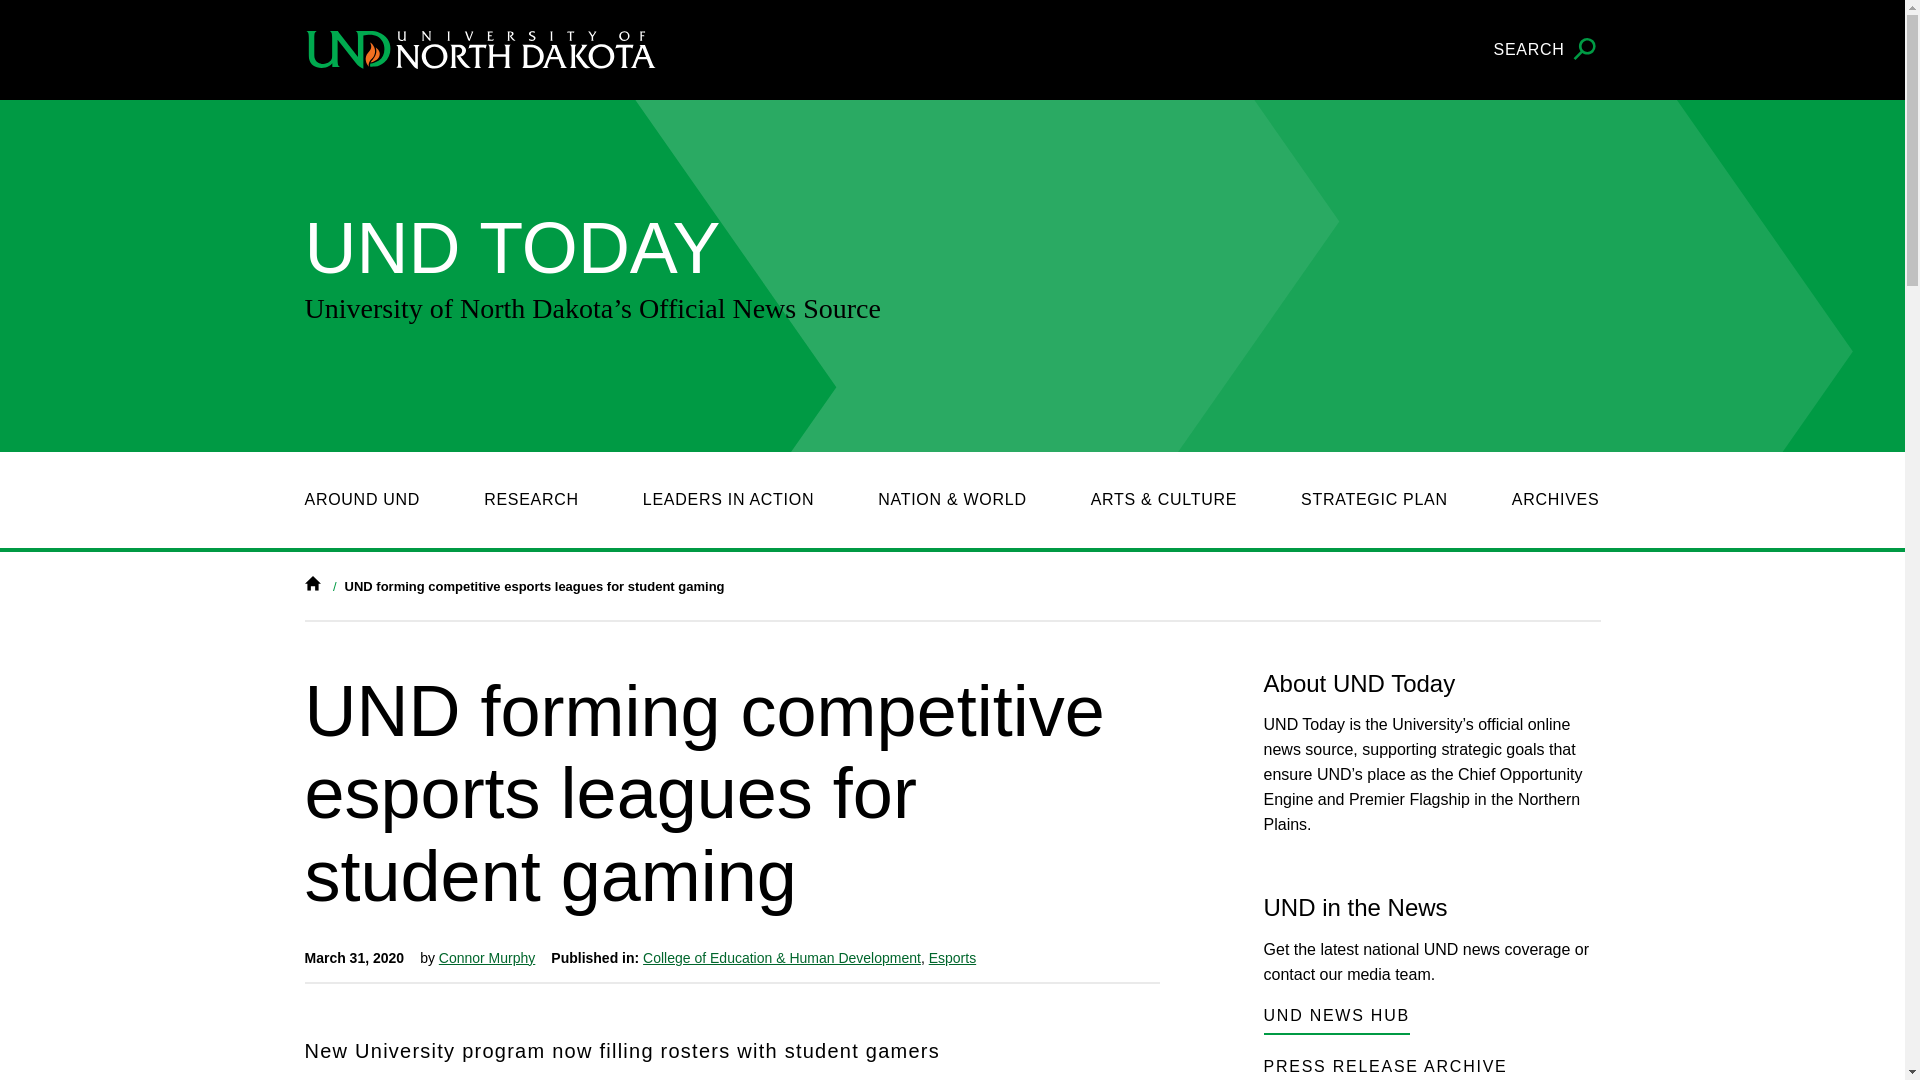 This screenshot has width=1920, height=1080. I want to click on SEARCH, so click(1547, 50).